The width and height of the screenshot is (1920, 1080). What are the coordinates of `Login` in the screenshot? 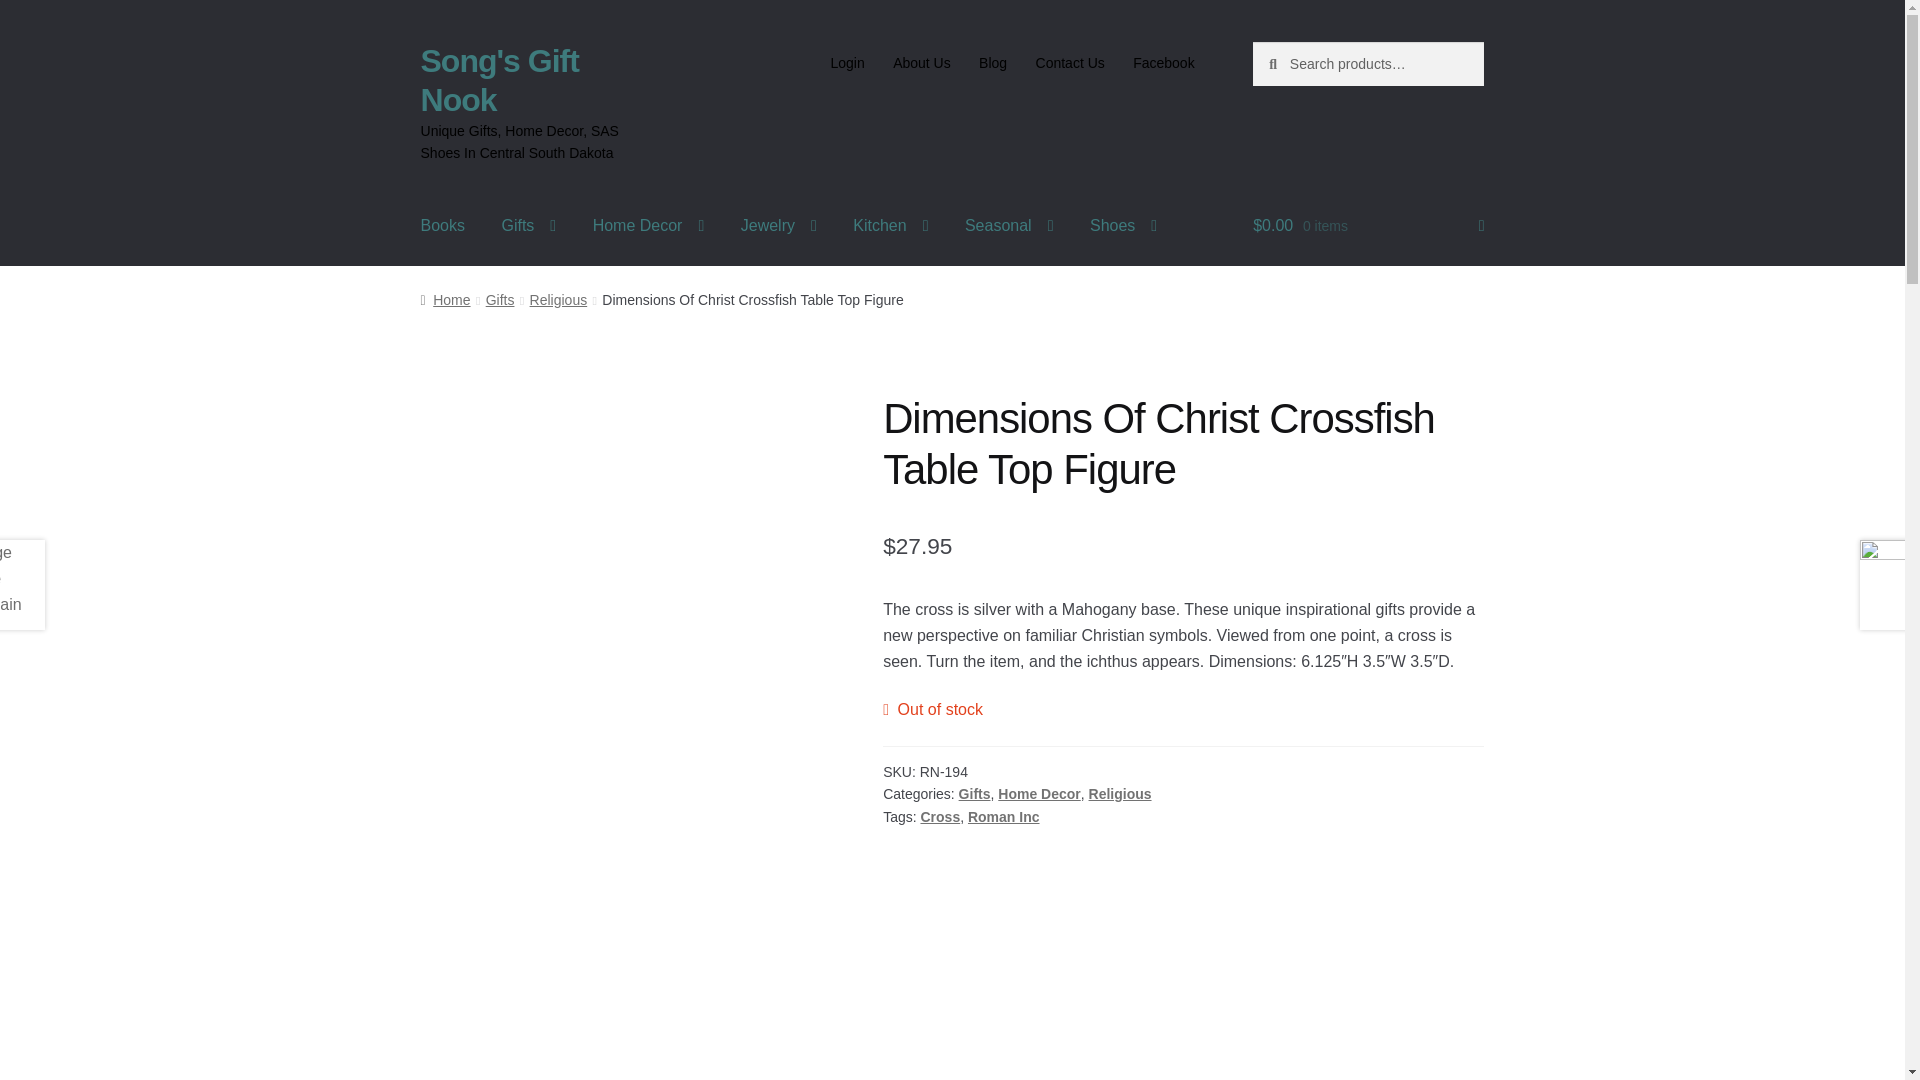 It's located at (847, 63).